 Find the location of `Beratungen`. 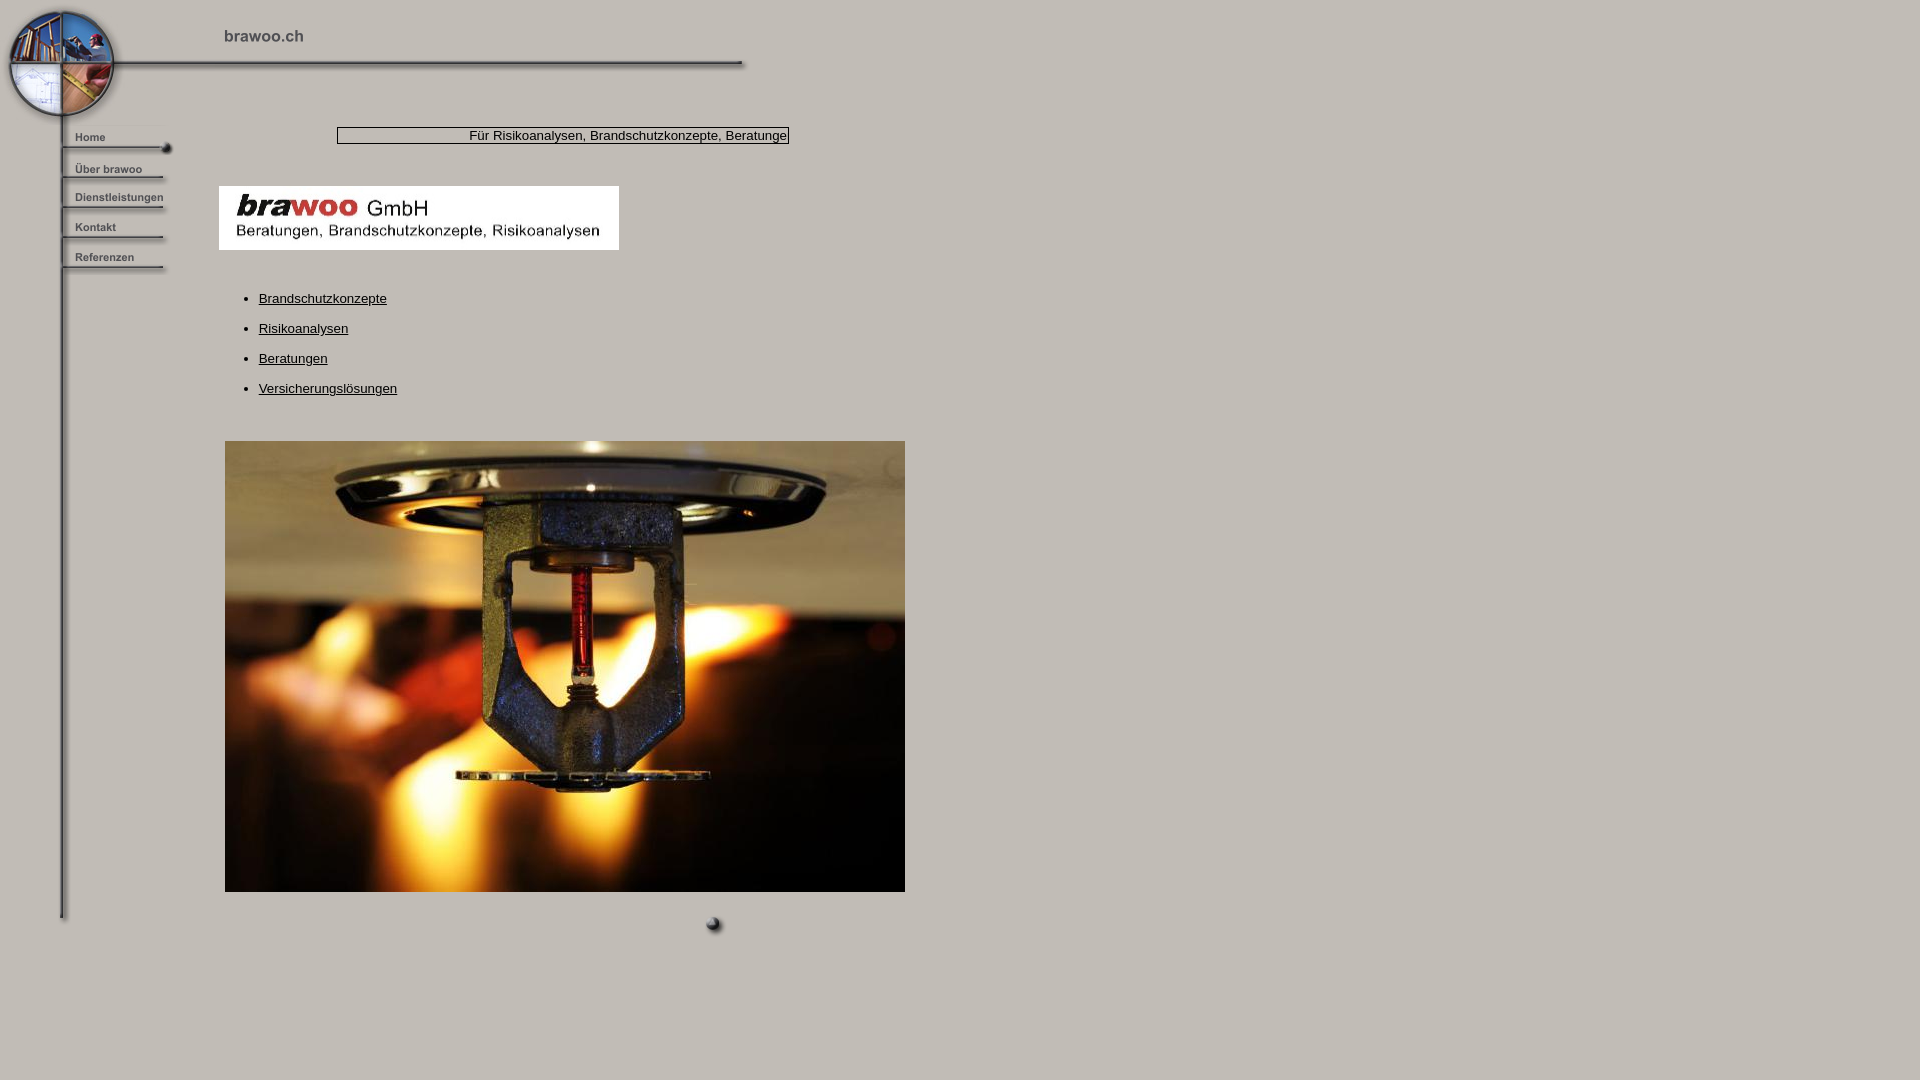

Beratungen is located at coordinates (294, 358).